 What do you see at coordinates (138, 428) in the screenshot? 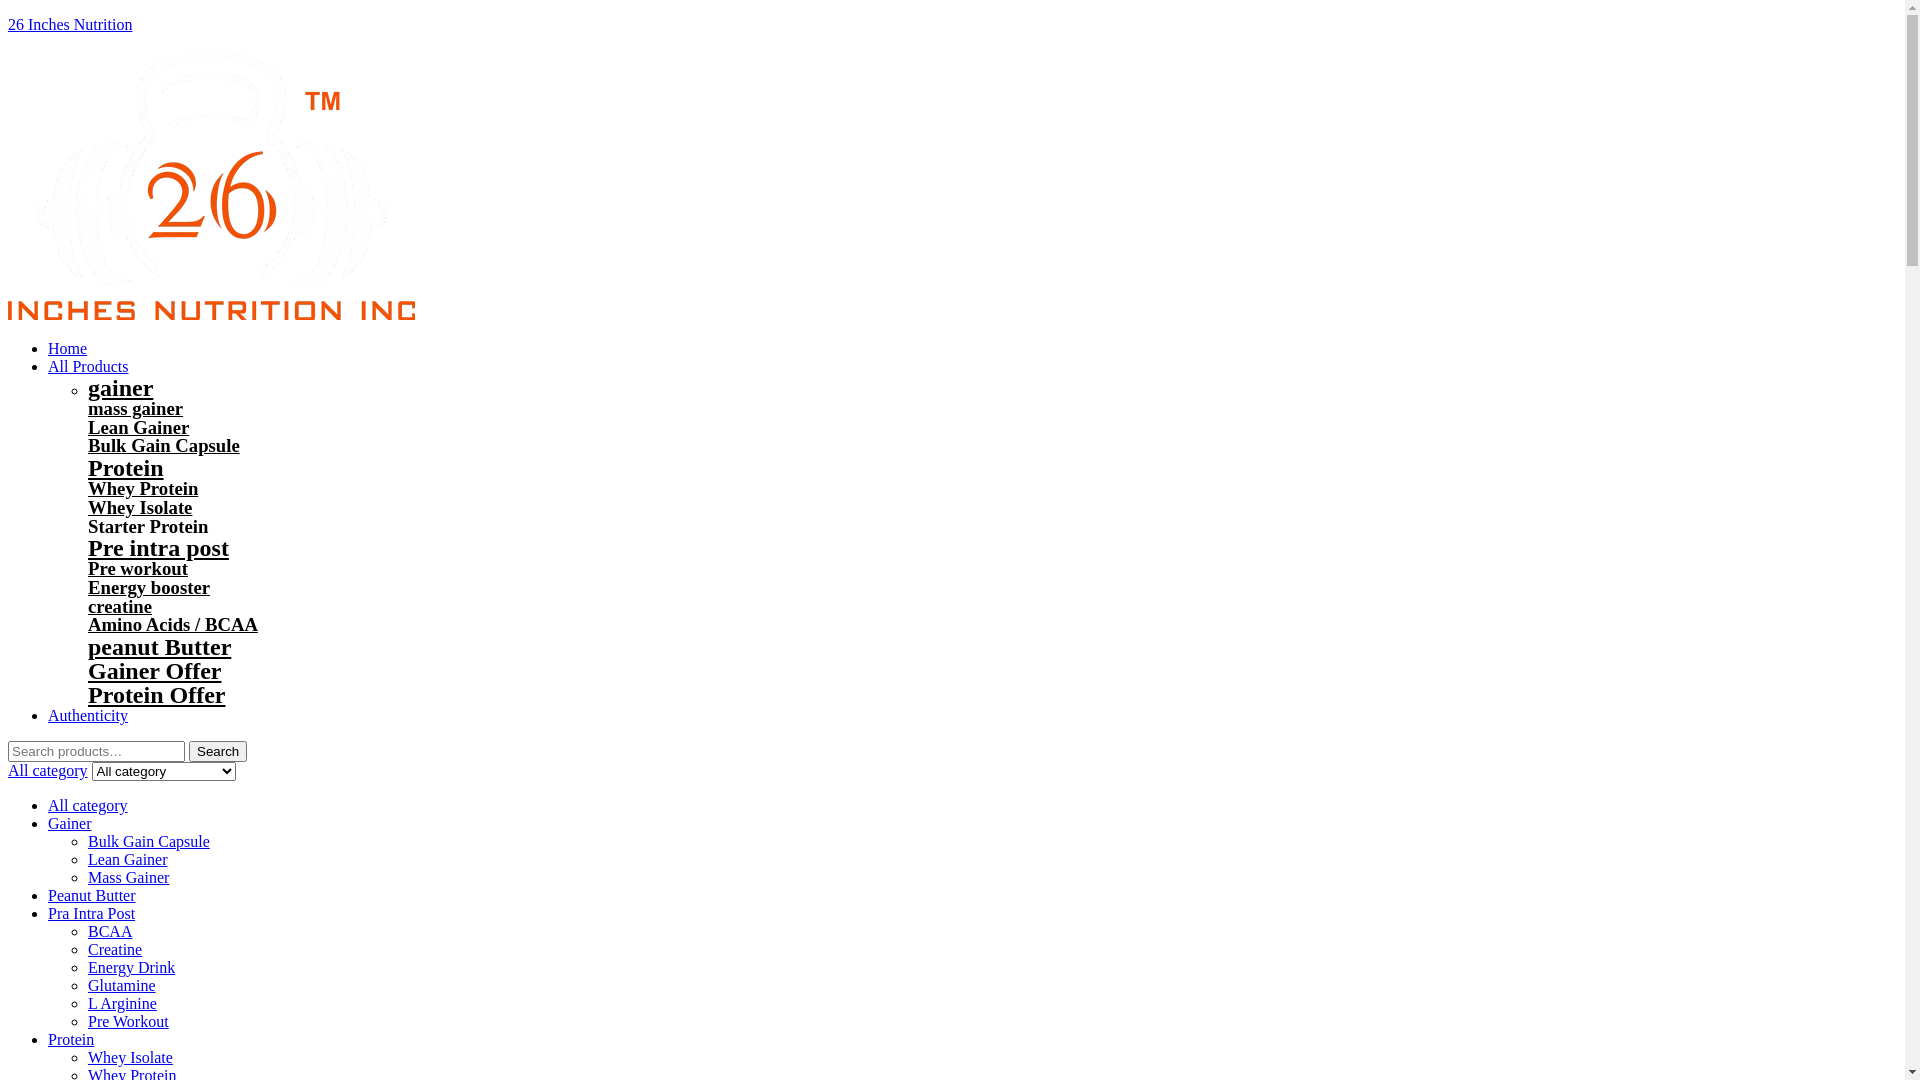
I see `Lean Gainer` at bounding box center [138, 428].